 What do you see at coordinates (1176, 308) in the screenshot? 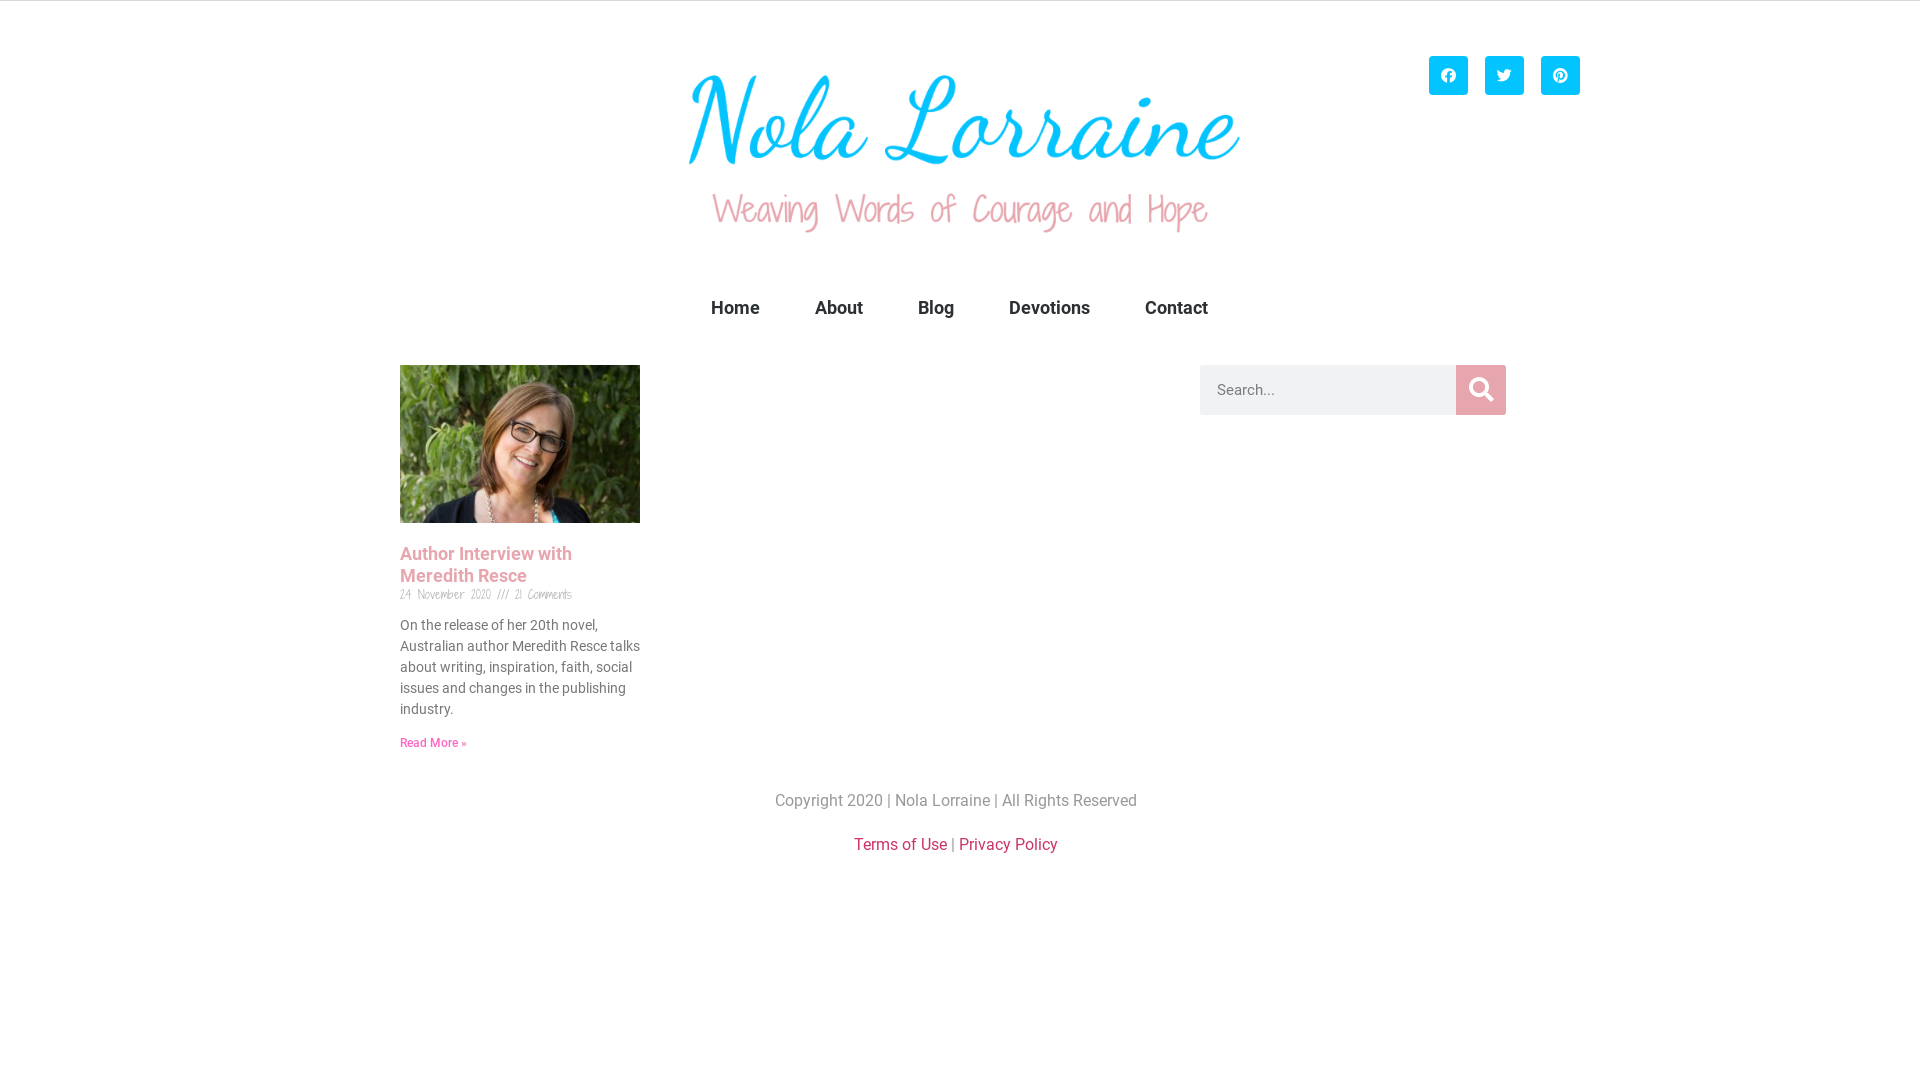
I see `Contact` at bounding box center [1176, 308].